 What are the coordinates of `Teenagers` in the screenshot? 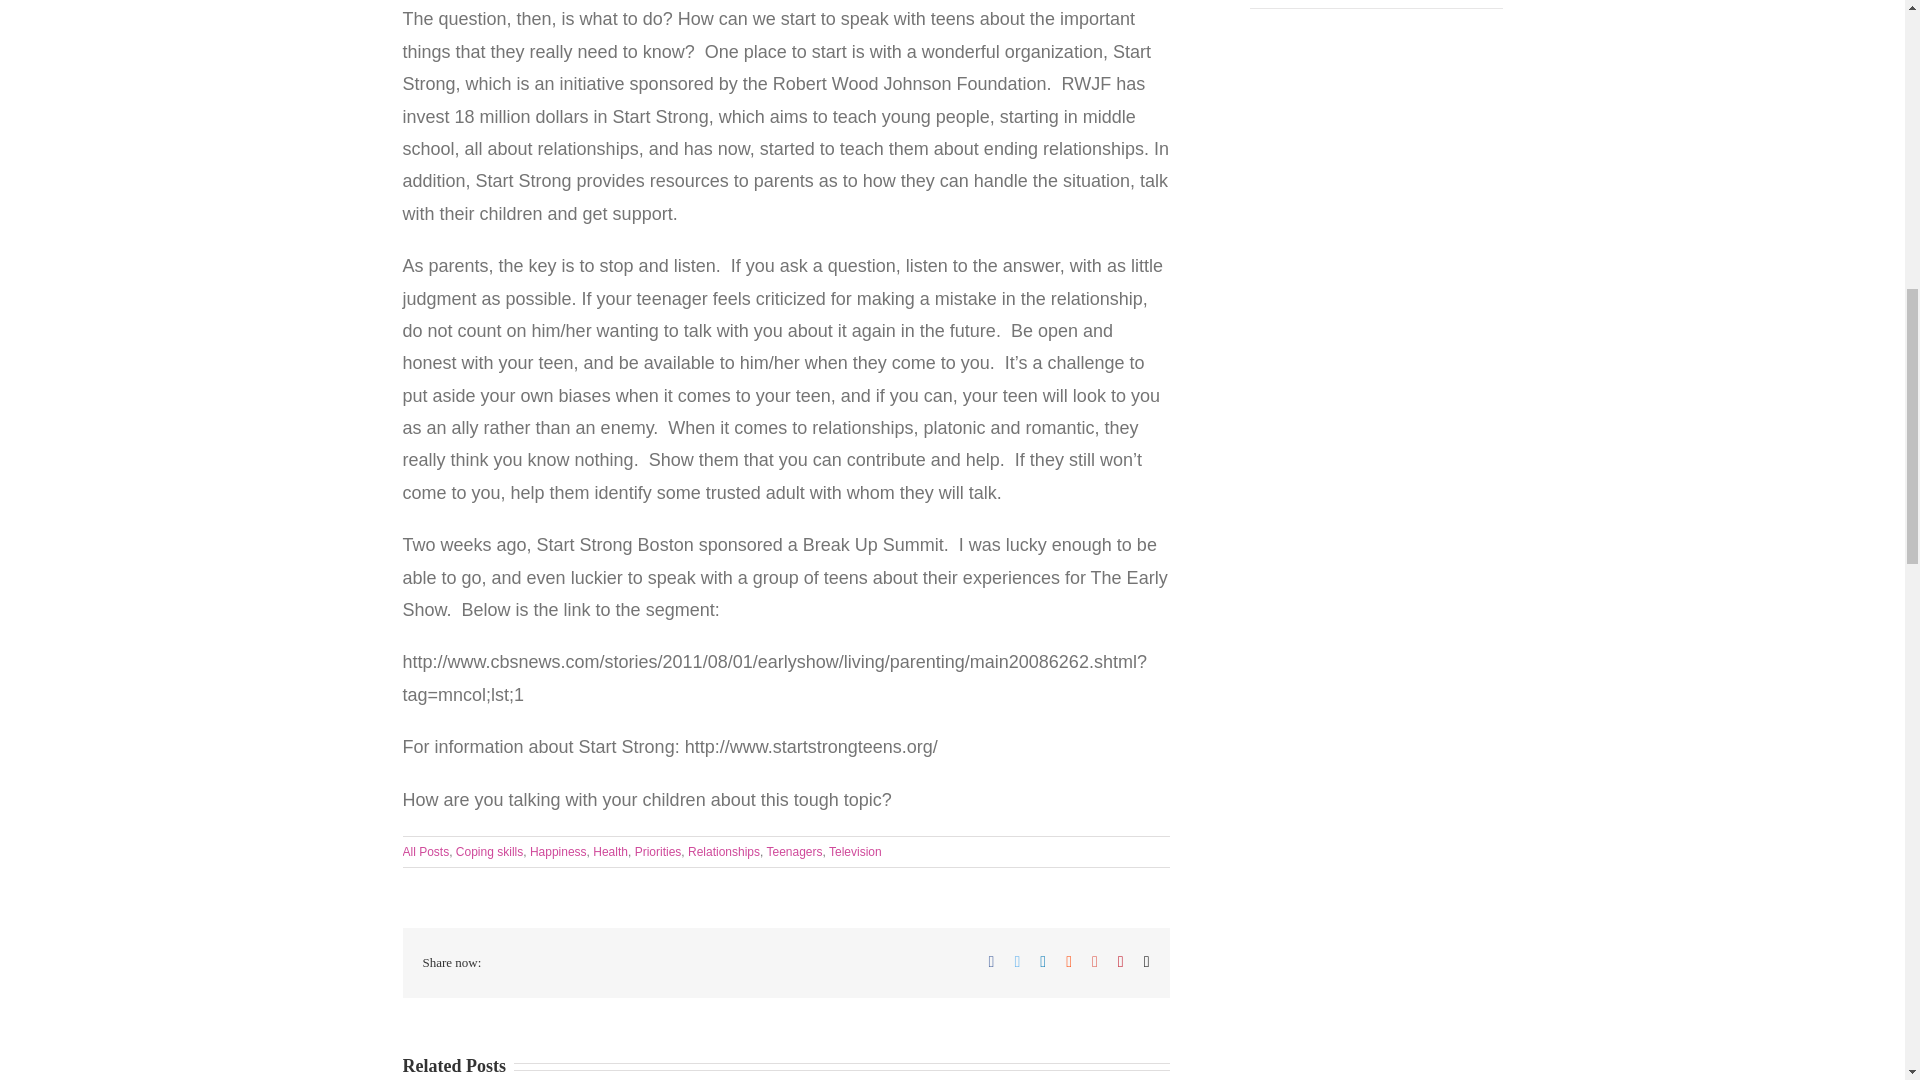 It's located at (794, 851).